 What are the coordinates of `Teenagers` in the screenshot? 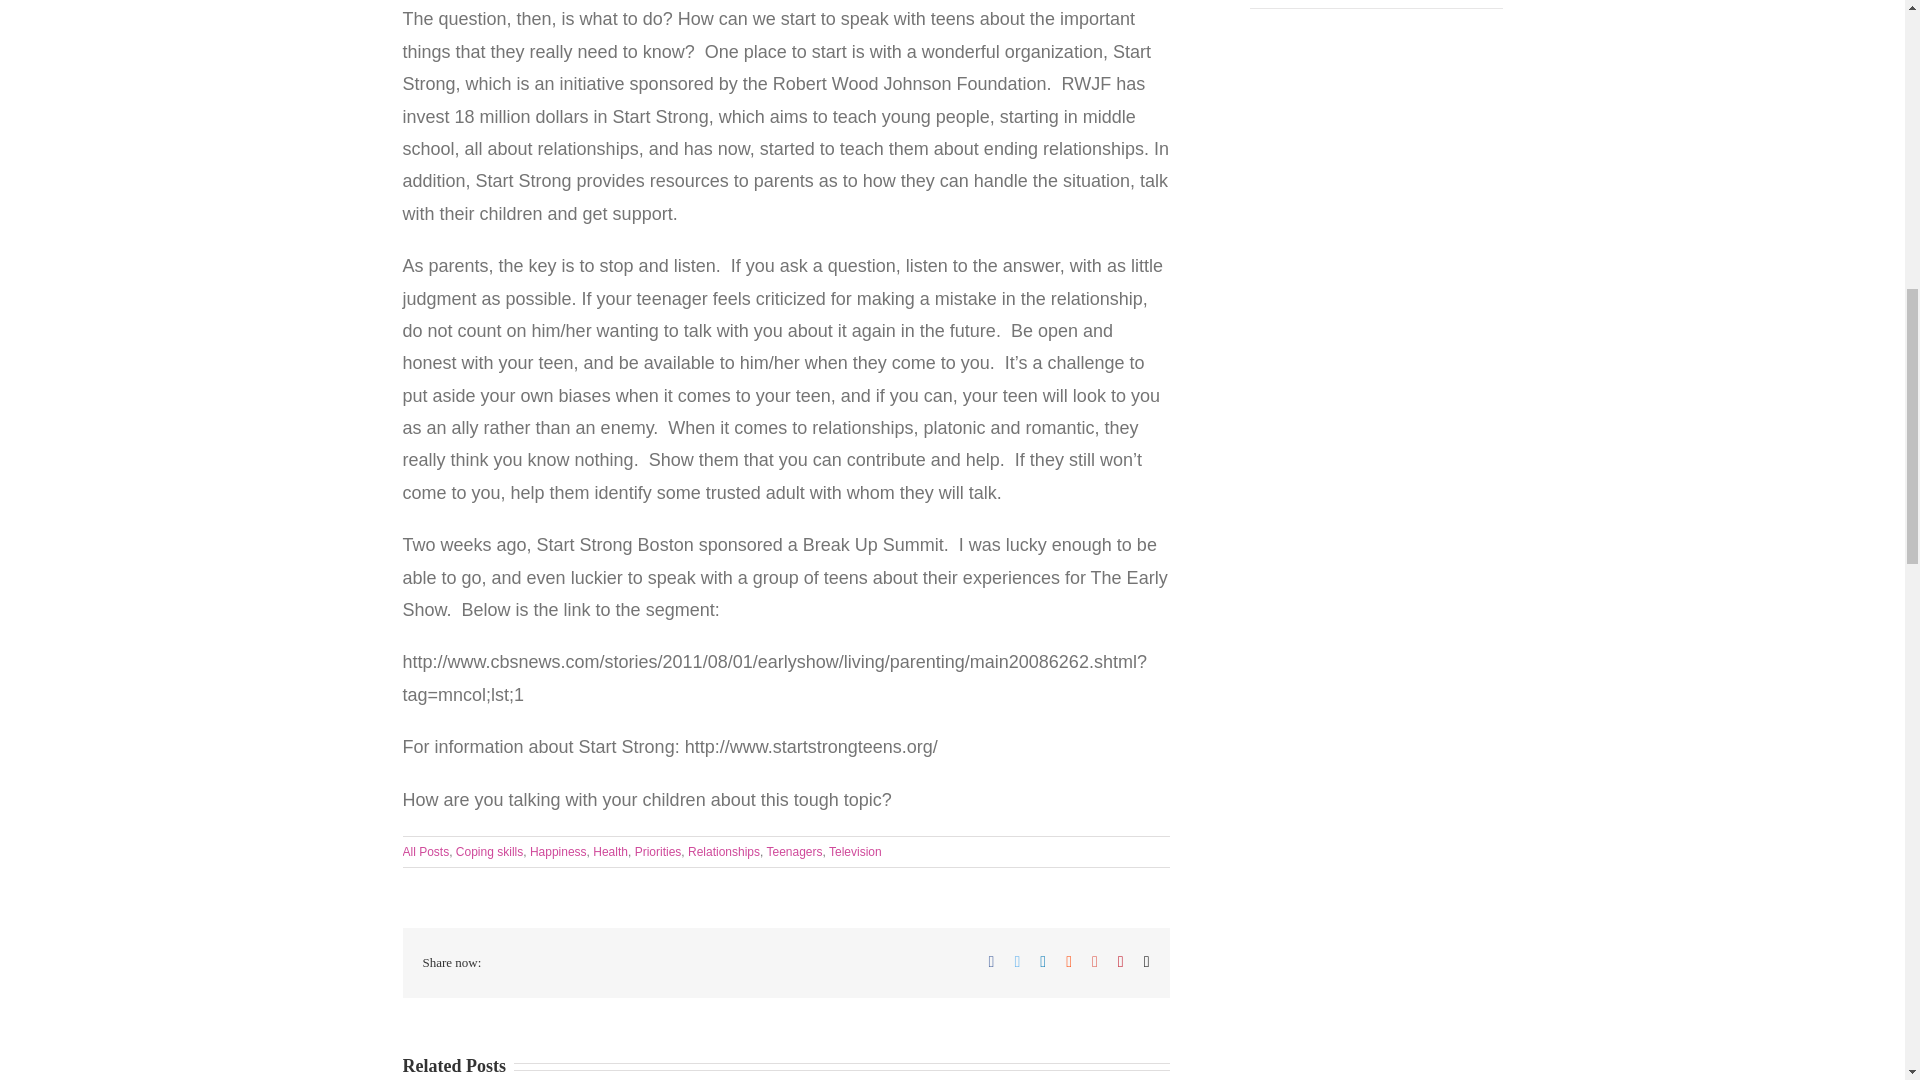 It's located at (794, 851).